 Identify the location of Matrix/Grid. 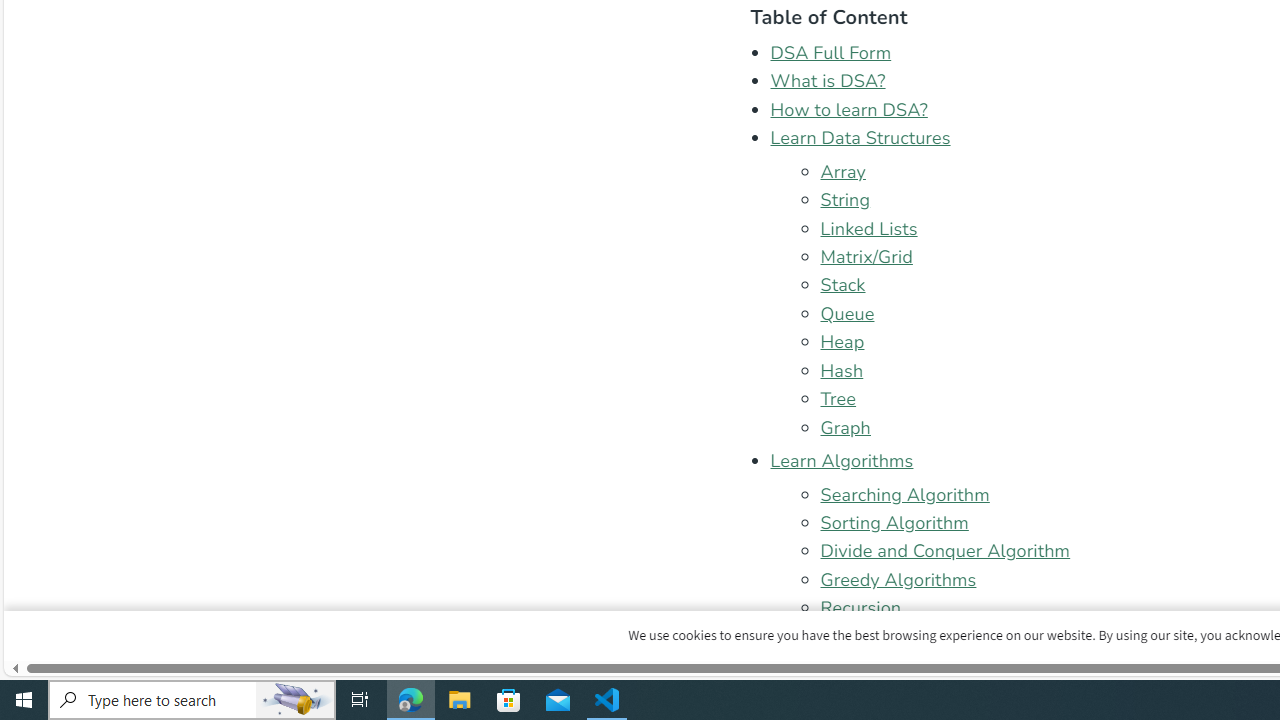
(866, 257).